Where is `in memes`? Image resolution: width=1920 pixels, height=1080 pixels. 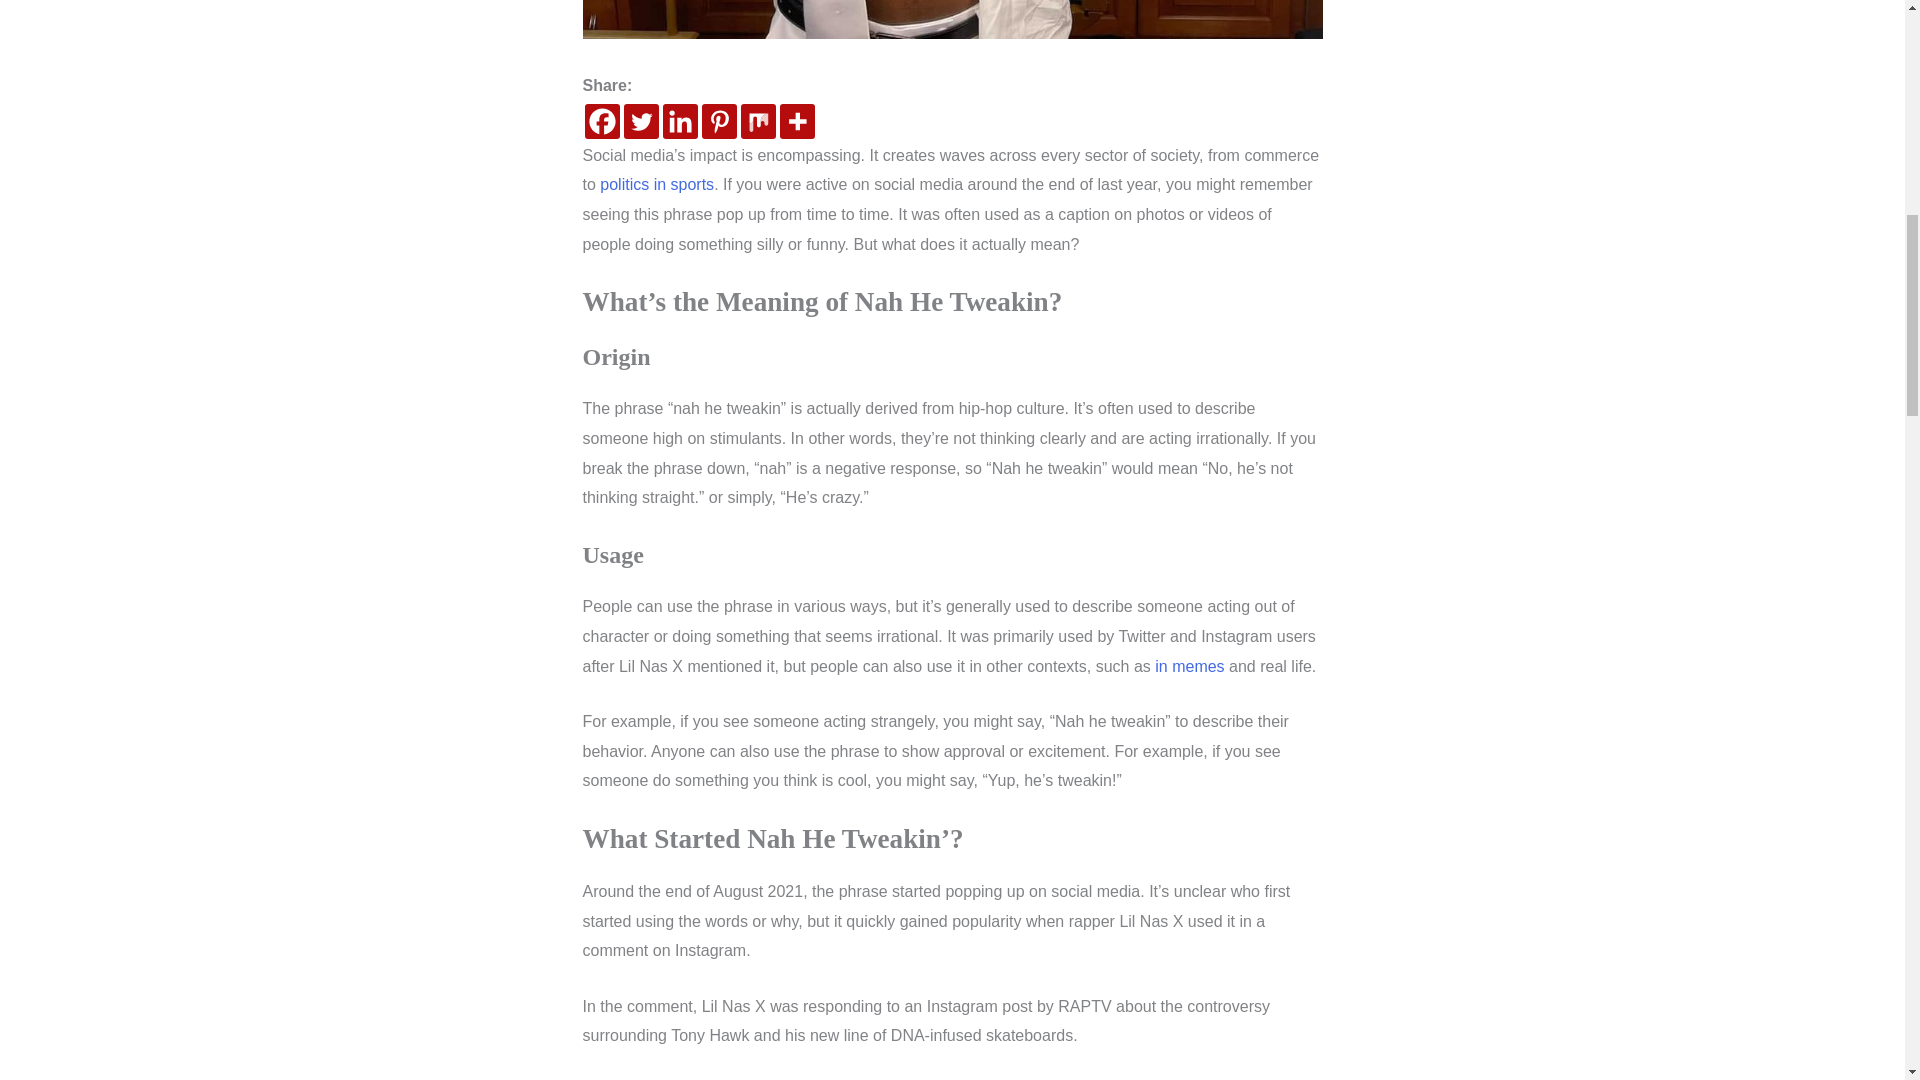 in memes is located at coordinates (1190, 666).